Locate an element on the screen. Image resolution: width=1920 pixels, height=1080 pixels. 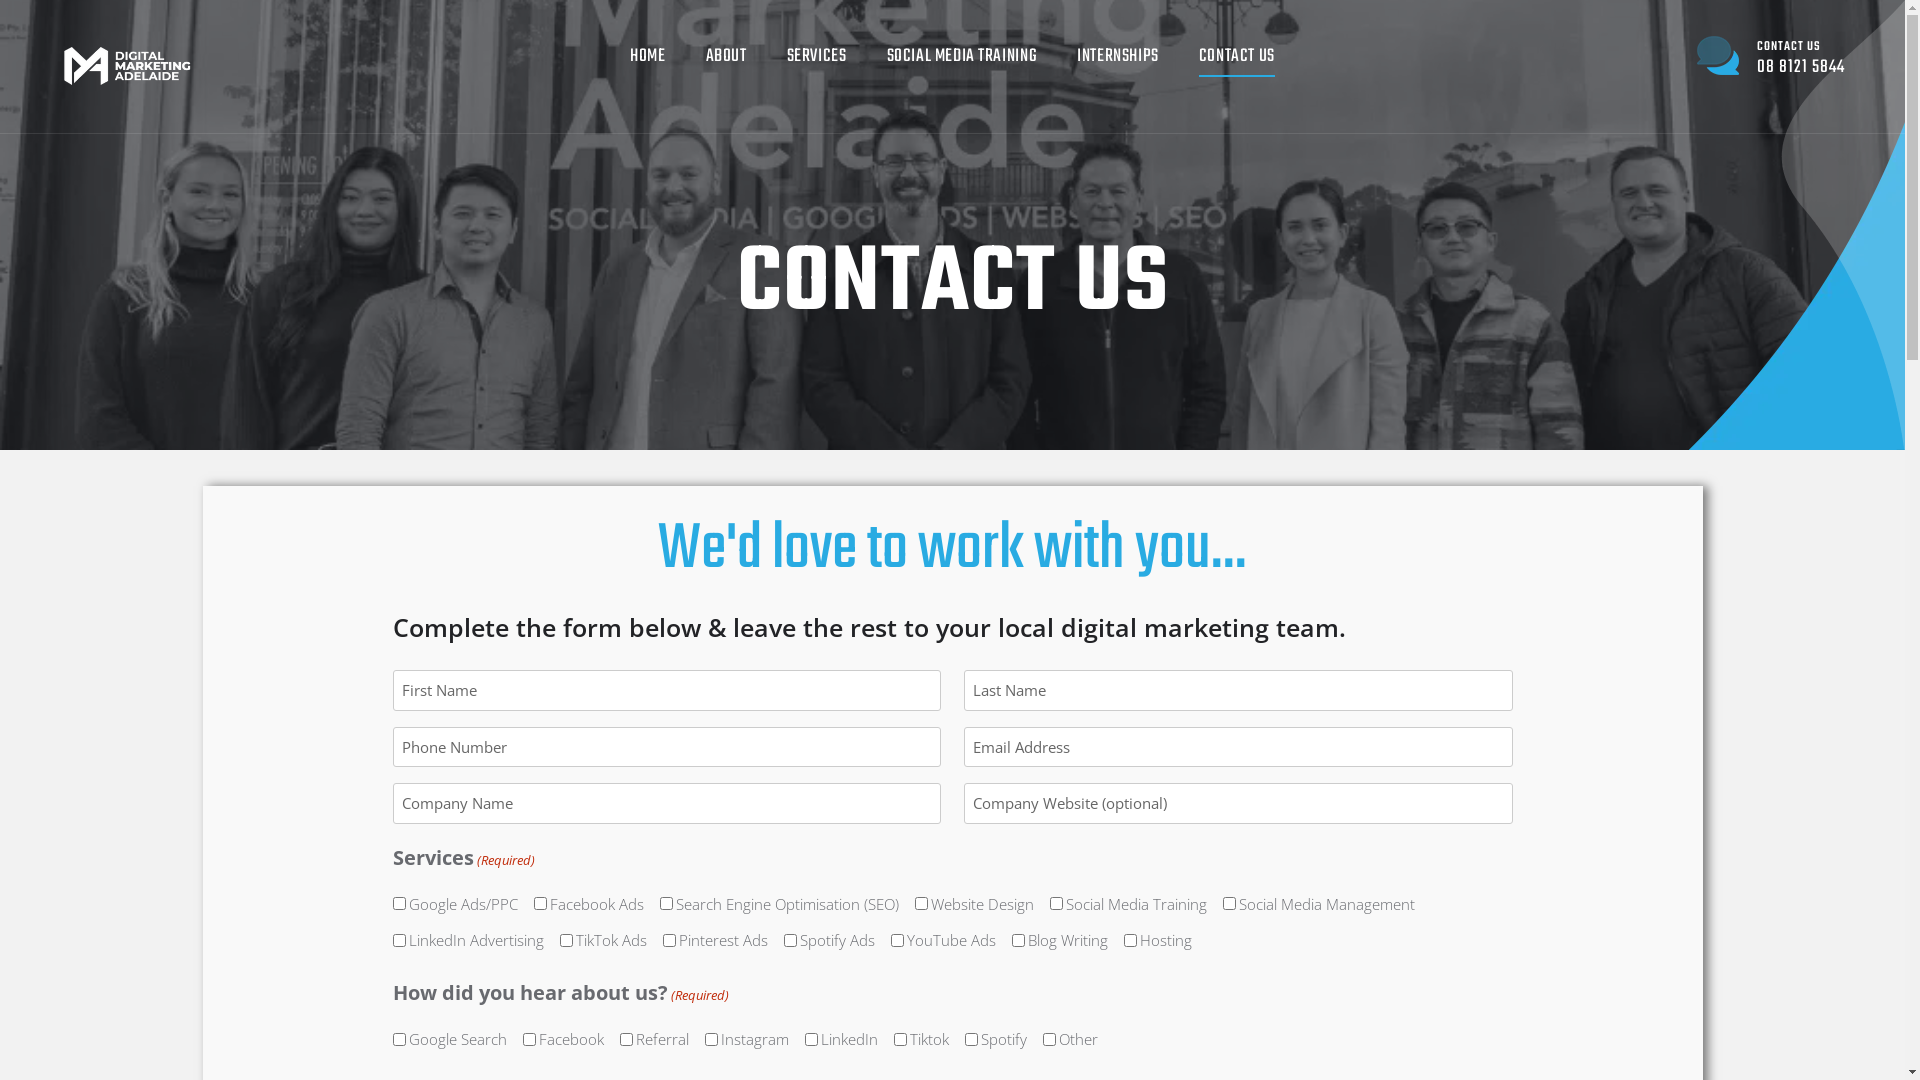
CONTACT US is located at coordinates (1237, 57).